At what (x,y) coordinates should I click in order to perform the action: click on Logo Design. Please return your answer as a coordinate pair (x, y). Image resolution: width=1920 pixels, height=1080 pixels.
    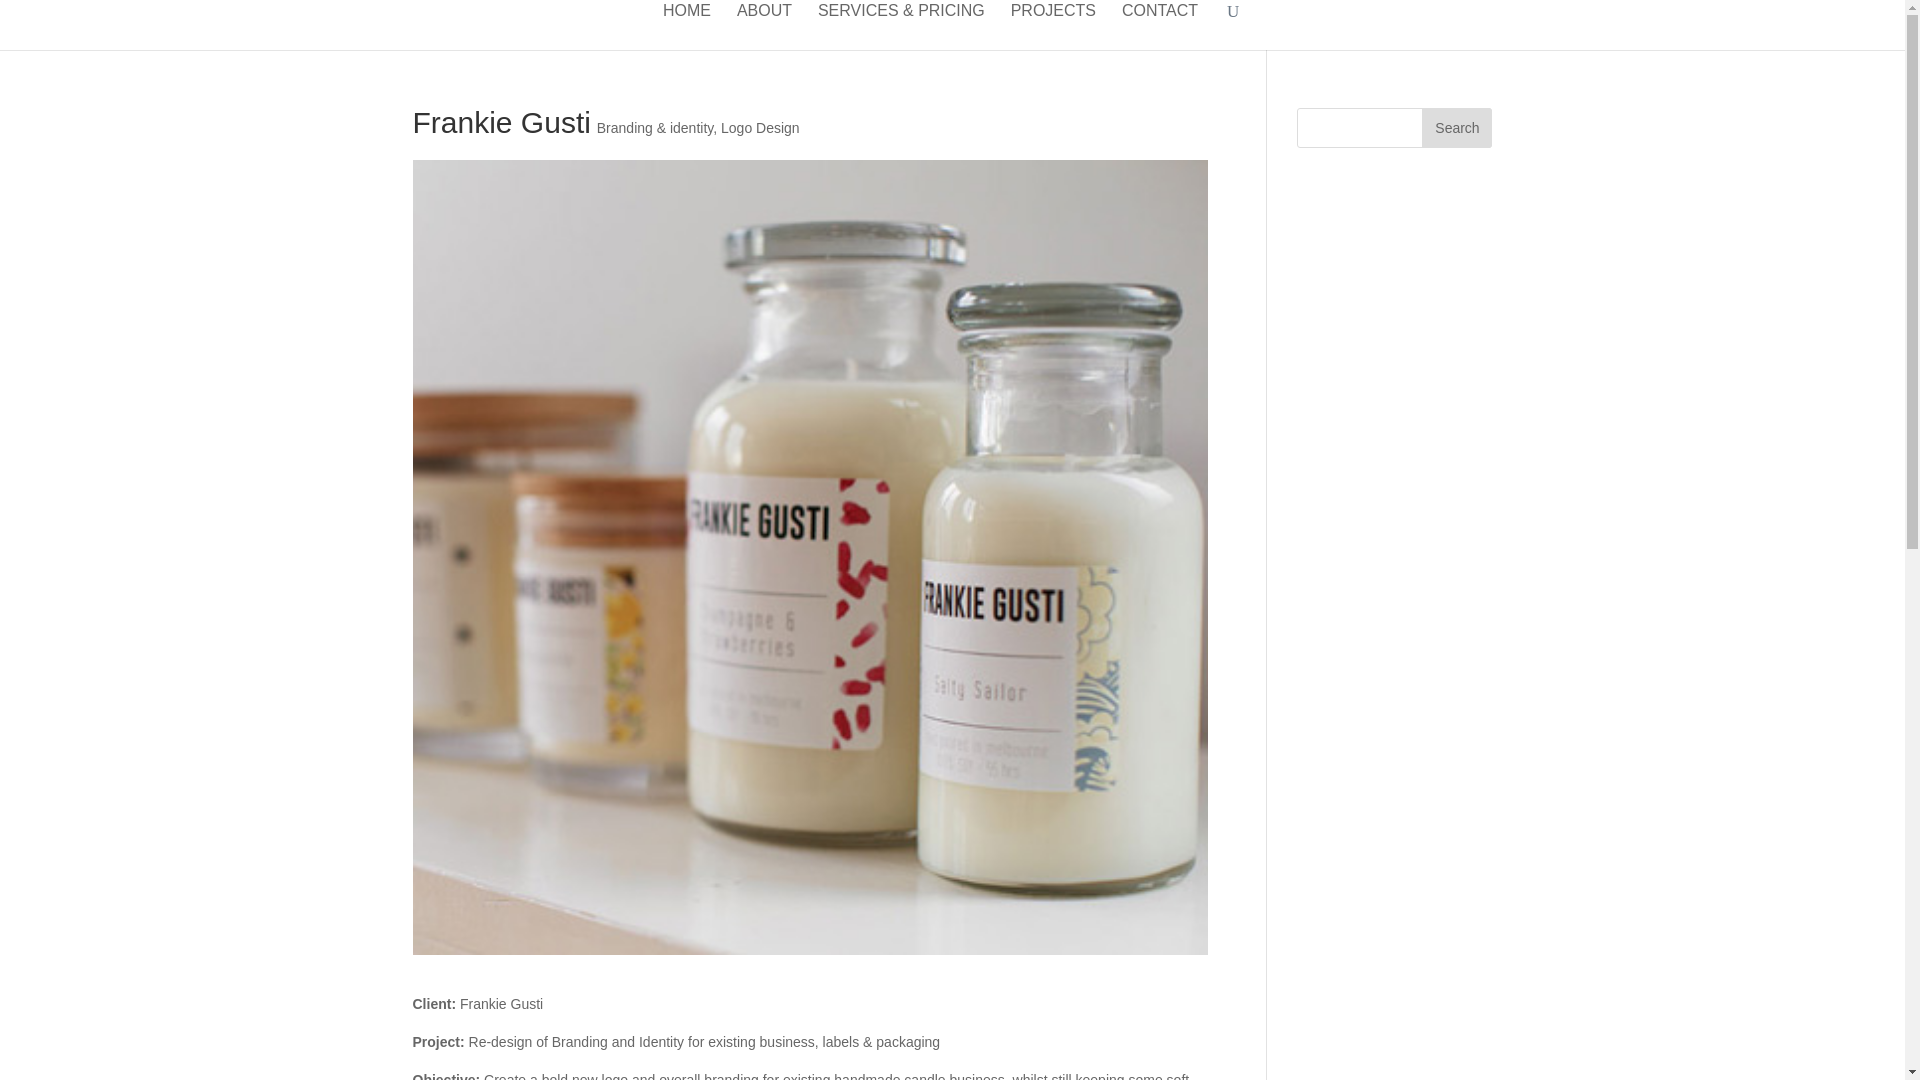
    Looking at the image, I should click on (760, 128).